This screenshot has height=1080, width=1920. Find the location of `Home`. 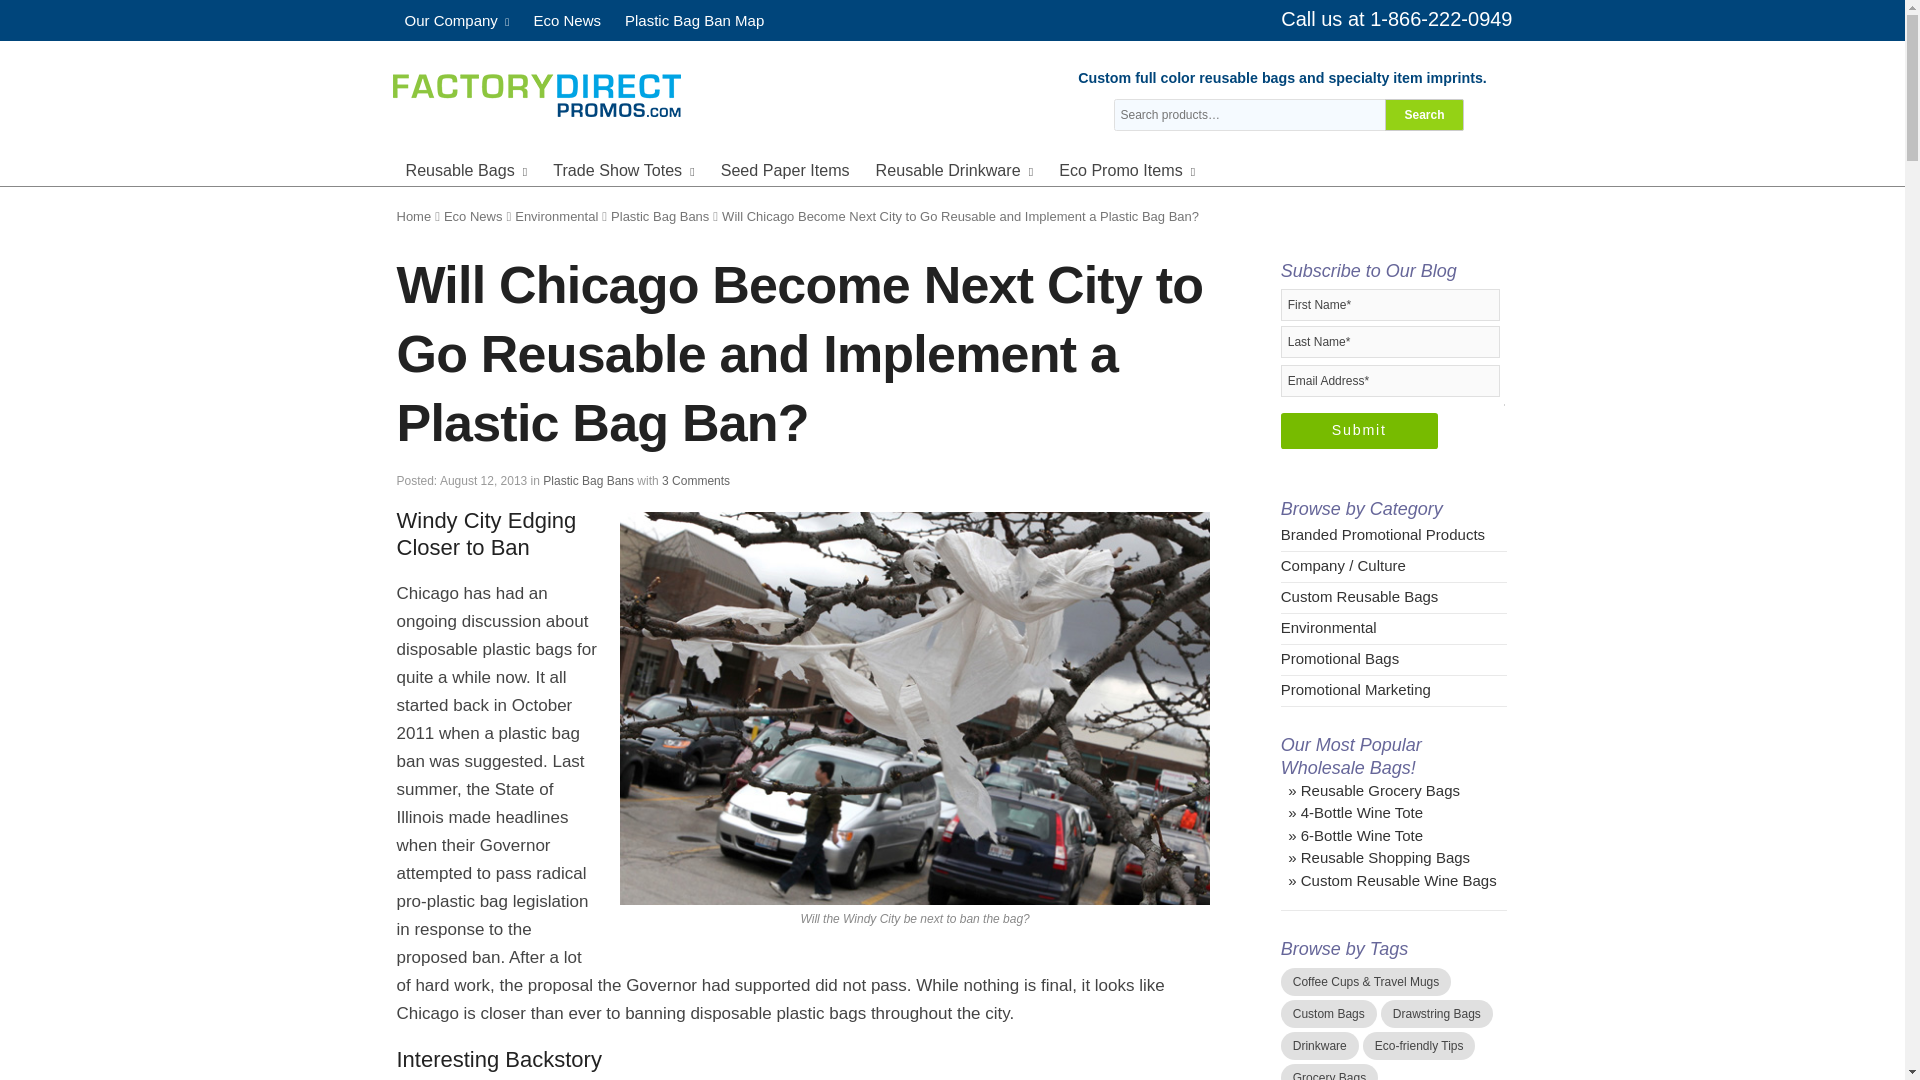

Home is located at coordinates (412, 216).